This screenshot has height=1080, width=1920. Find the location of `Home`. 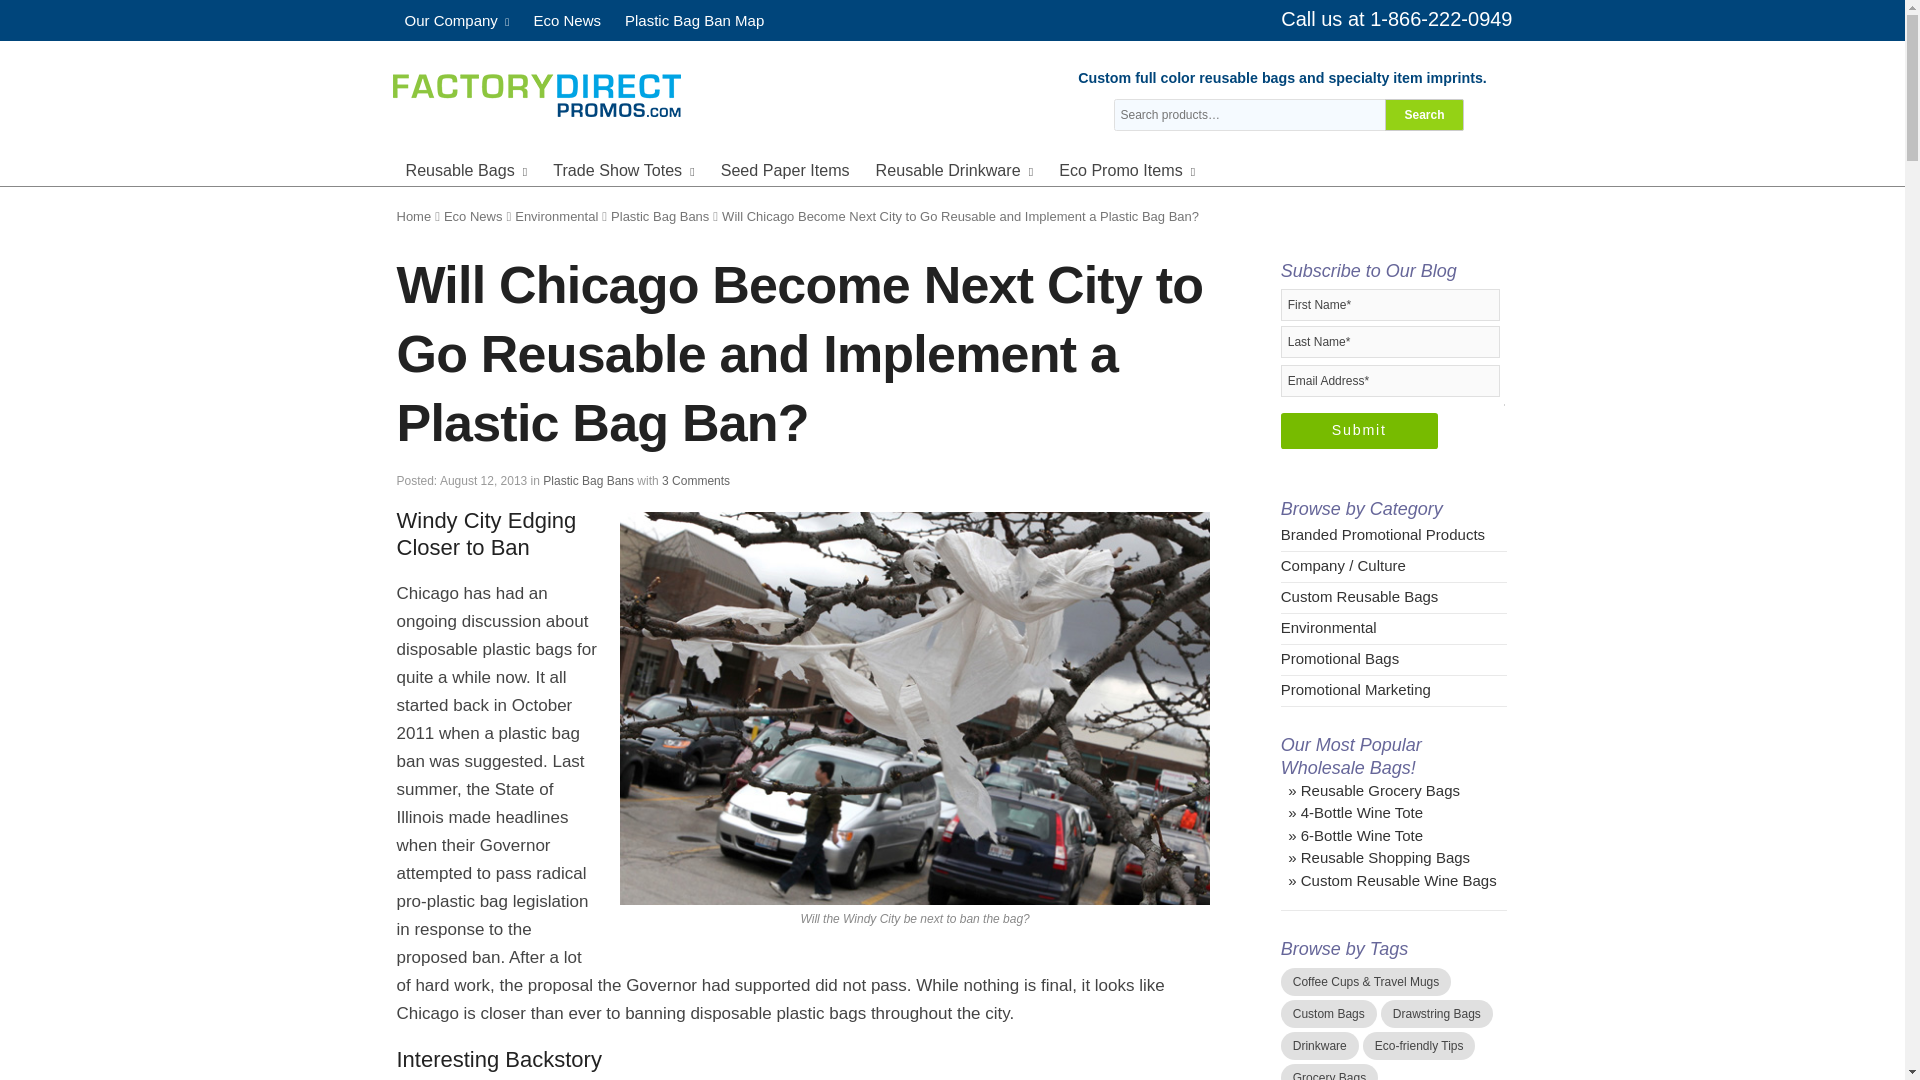

Home is located at coordinates (412, 216).